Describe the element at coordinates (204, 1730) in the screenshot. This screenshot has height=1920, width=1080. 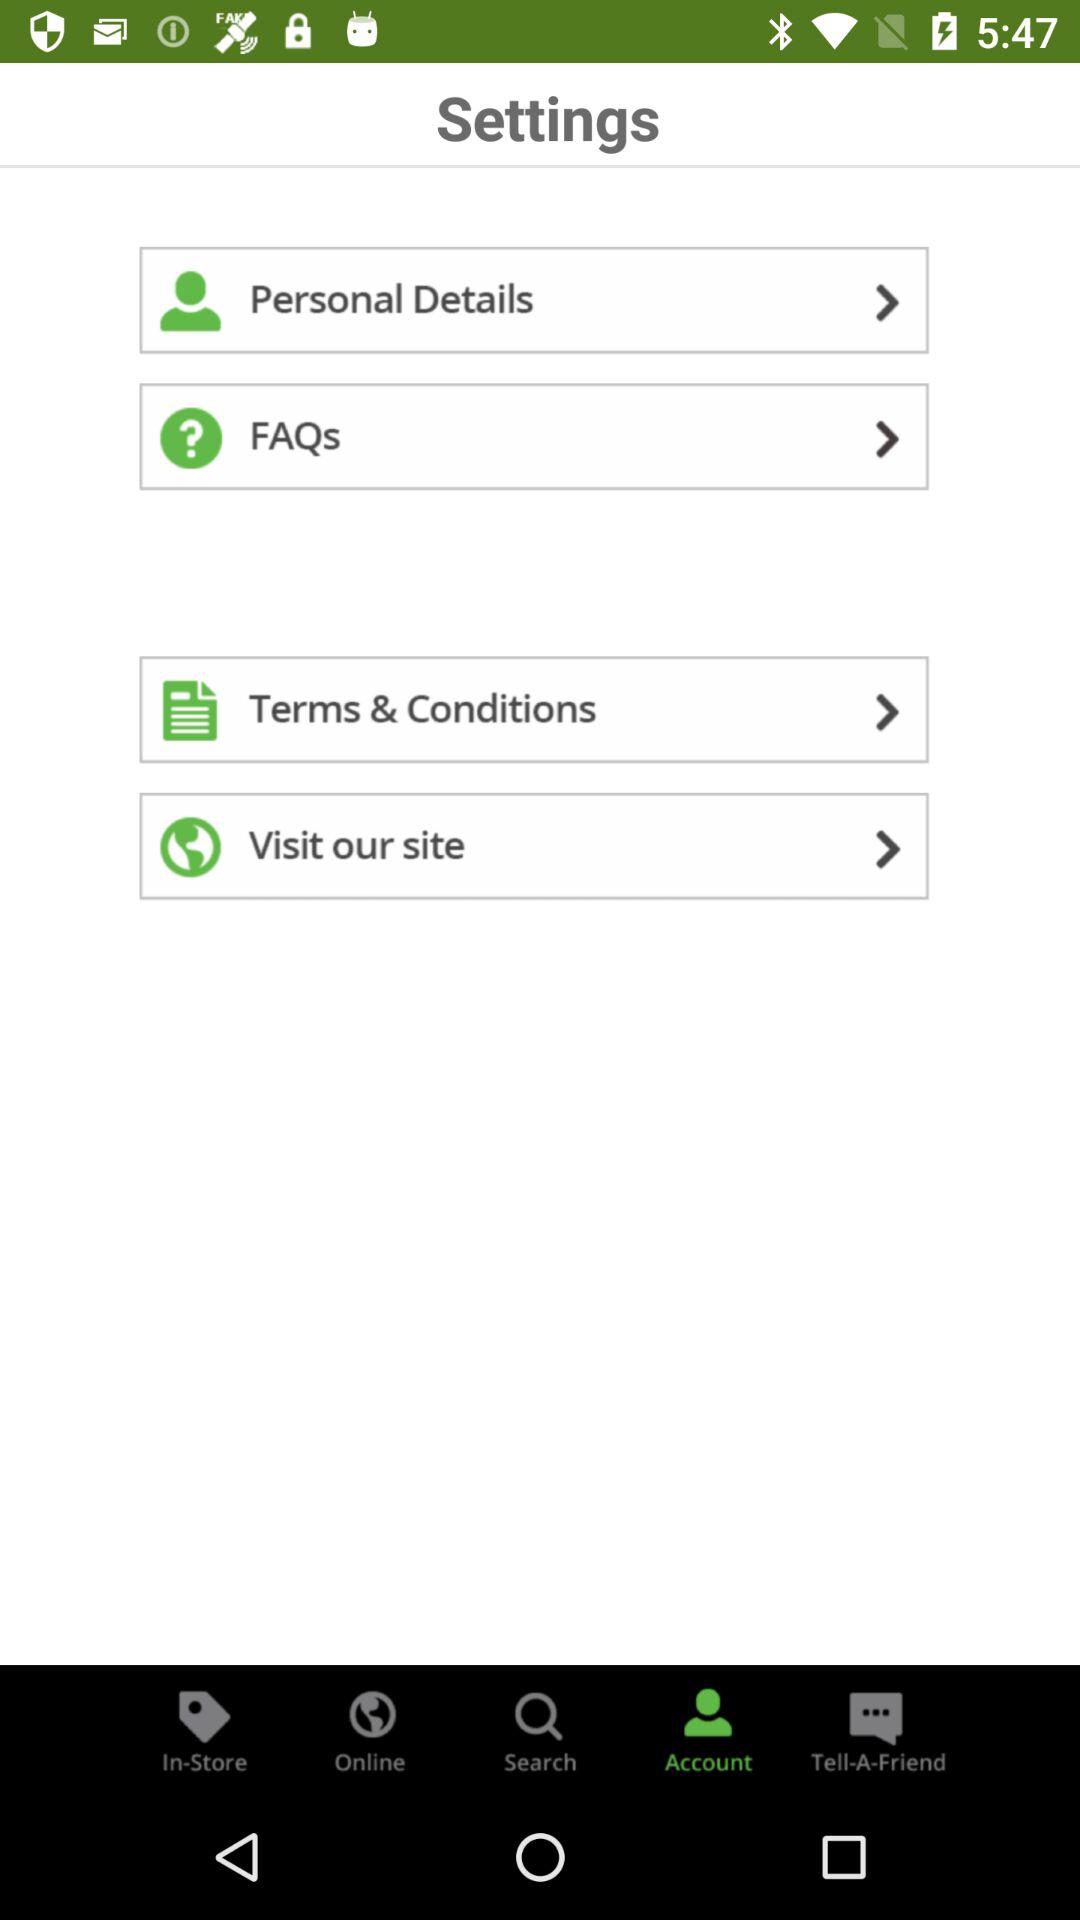
I see `in-store` at that location.